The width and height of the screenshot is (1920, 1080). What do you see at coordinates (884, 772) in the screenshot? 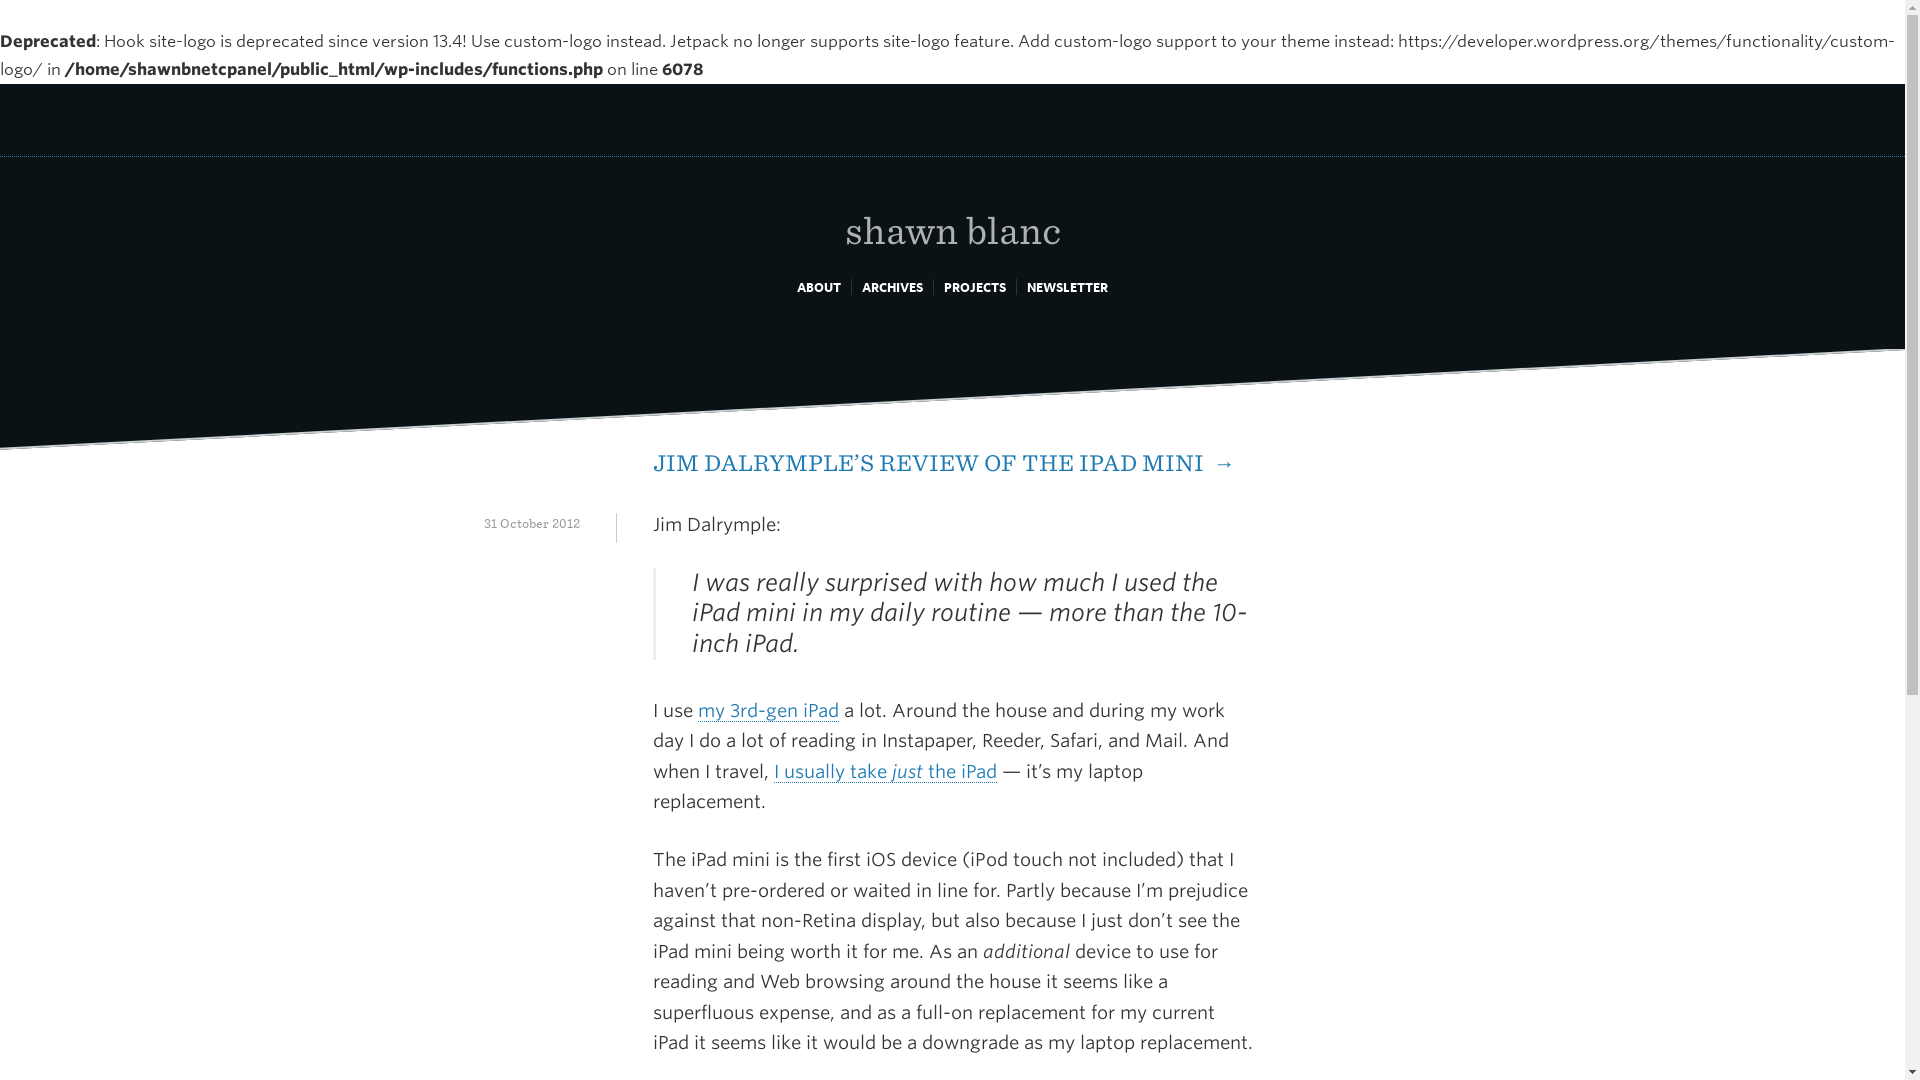
I see `I usually take just the iPad` at bounding box center [884, 772].